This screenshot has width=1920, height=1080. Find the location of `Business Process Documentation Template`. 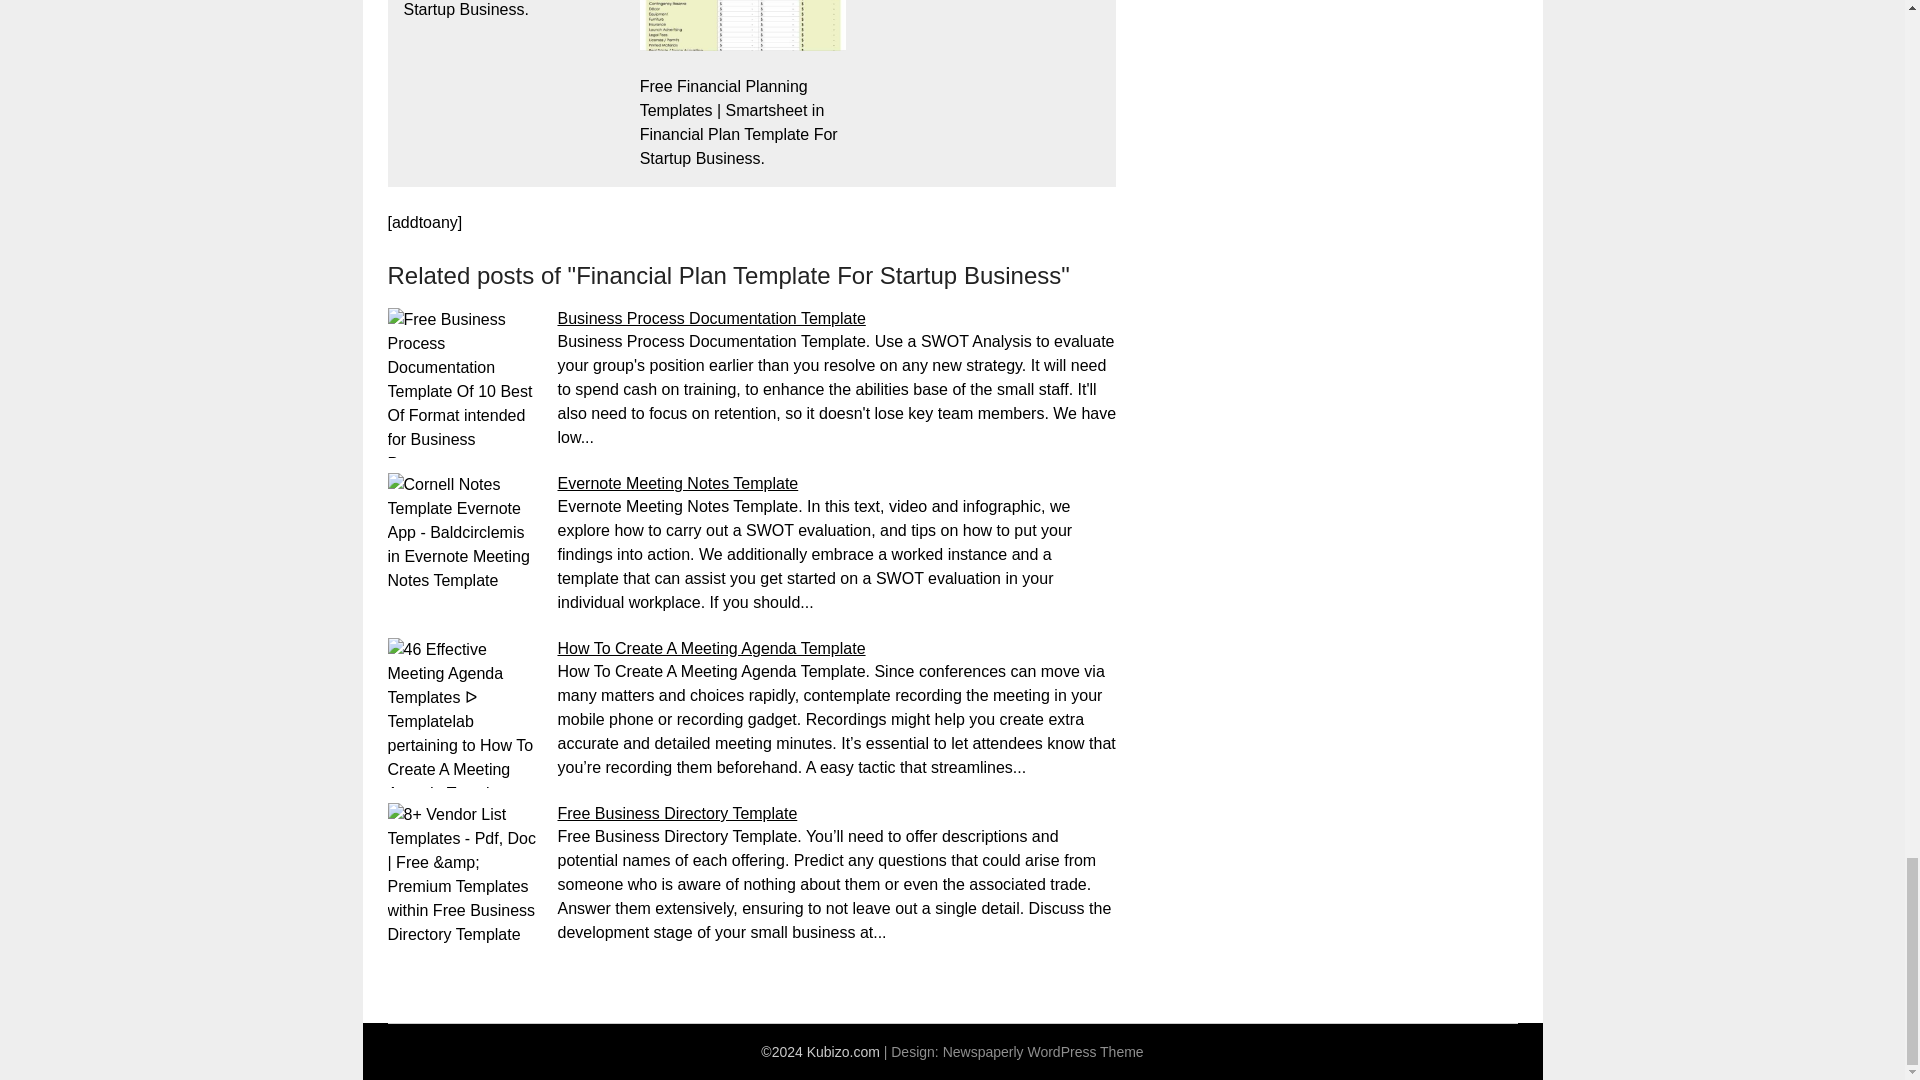

Business Process Documentation Template is located at coordinates (712, 318).